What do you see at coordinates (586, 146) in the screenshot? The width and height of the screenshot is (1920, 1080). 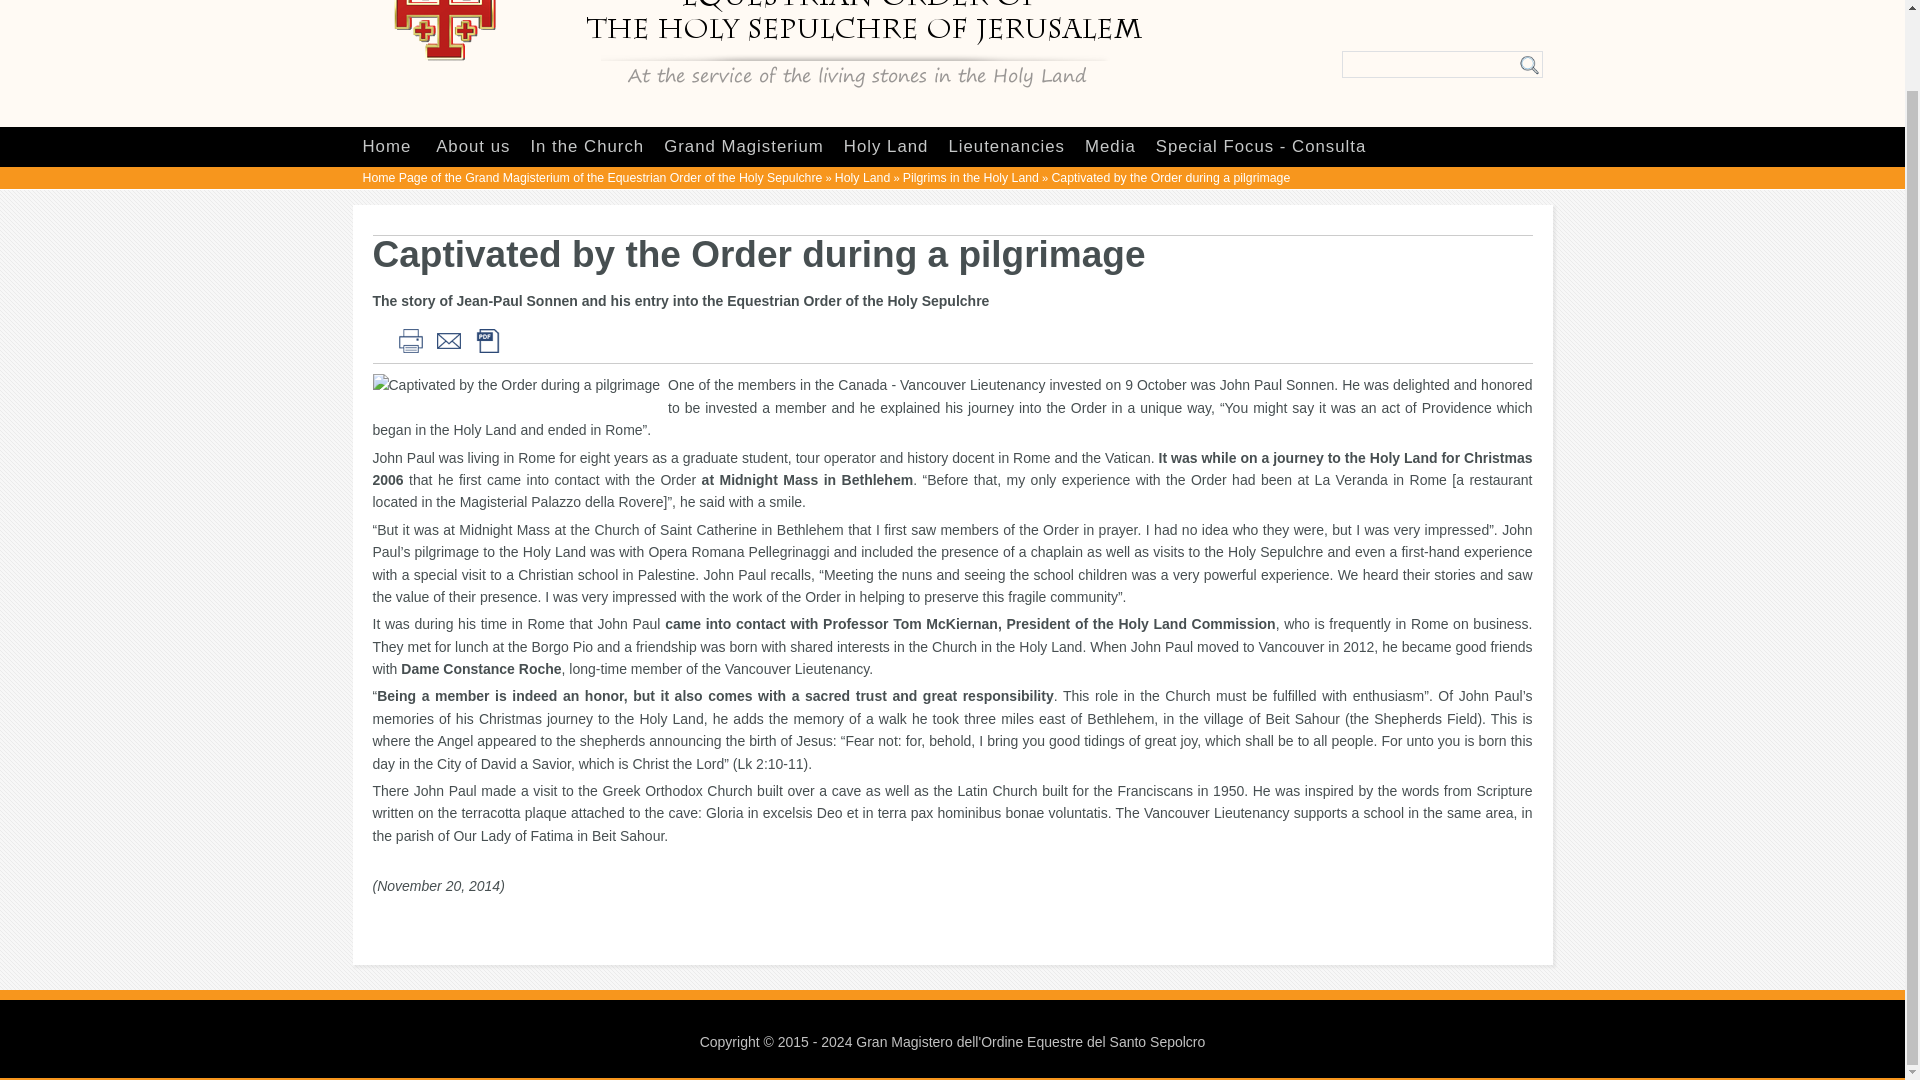 I see `In the Church` at bounding box center [586, 146].